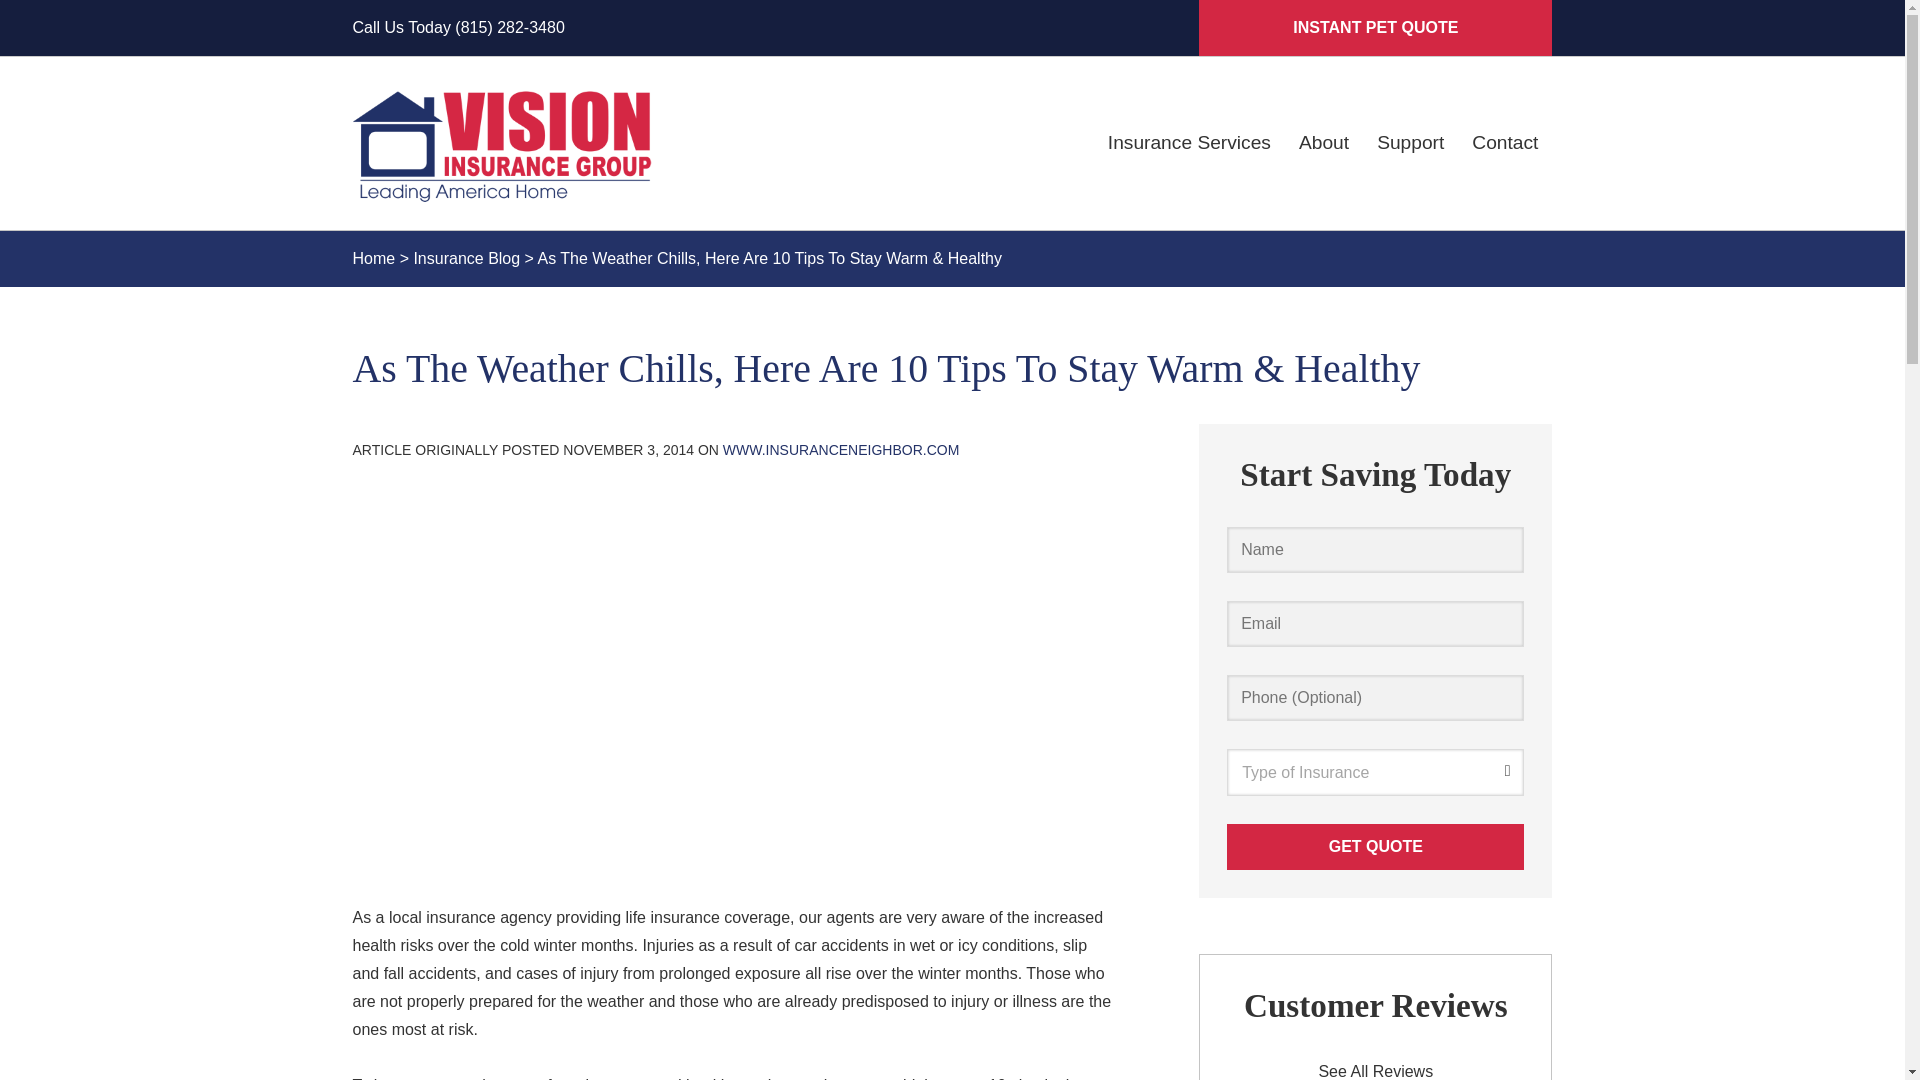 Image resolution: width=1920 pixels, height=1080 pixels. Describe the element at coordinates (502, 143) in the screenshot. I see `Vision Insurance Group` at that location.